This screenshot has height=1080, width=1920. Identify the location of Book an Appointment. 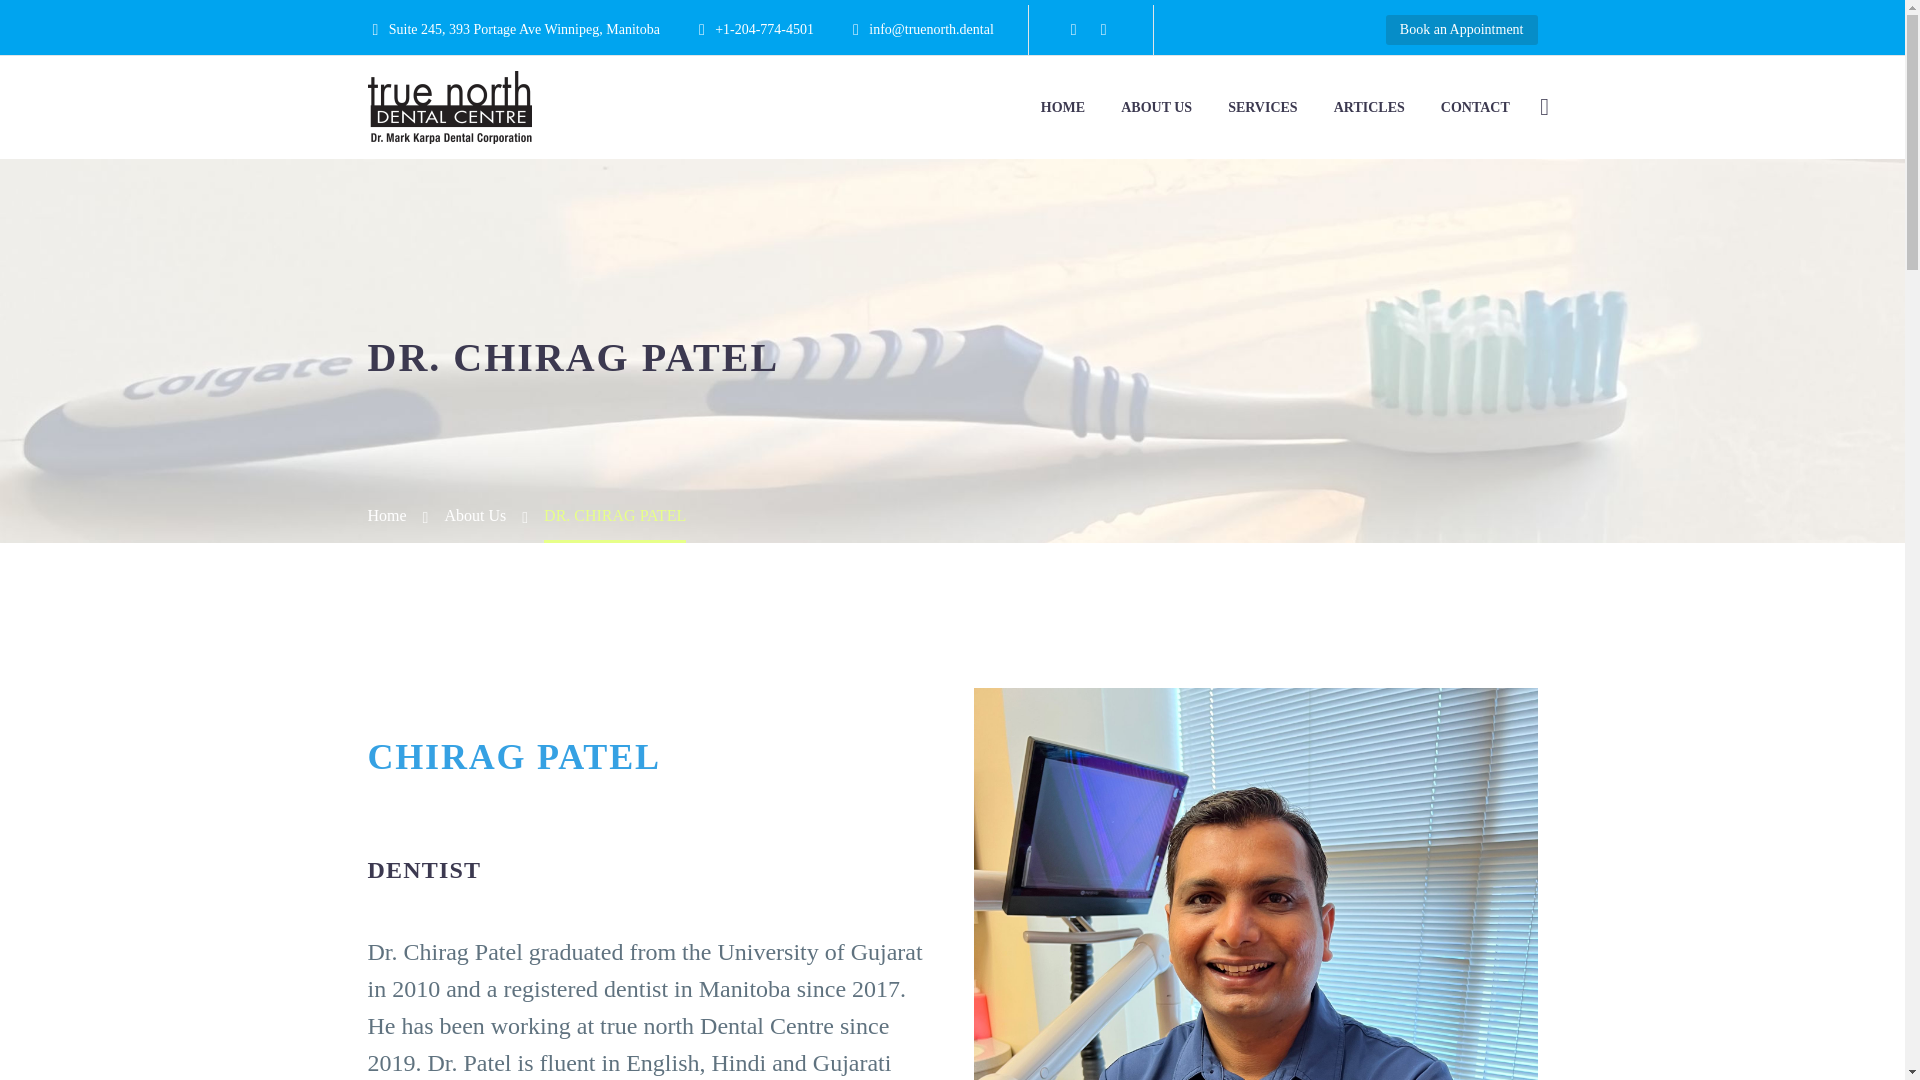
(1462, 30).